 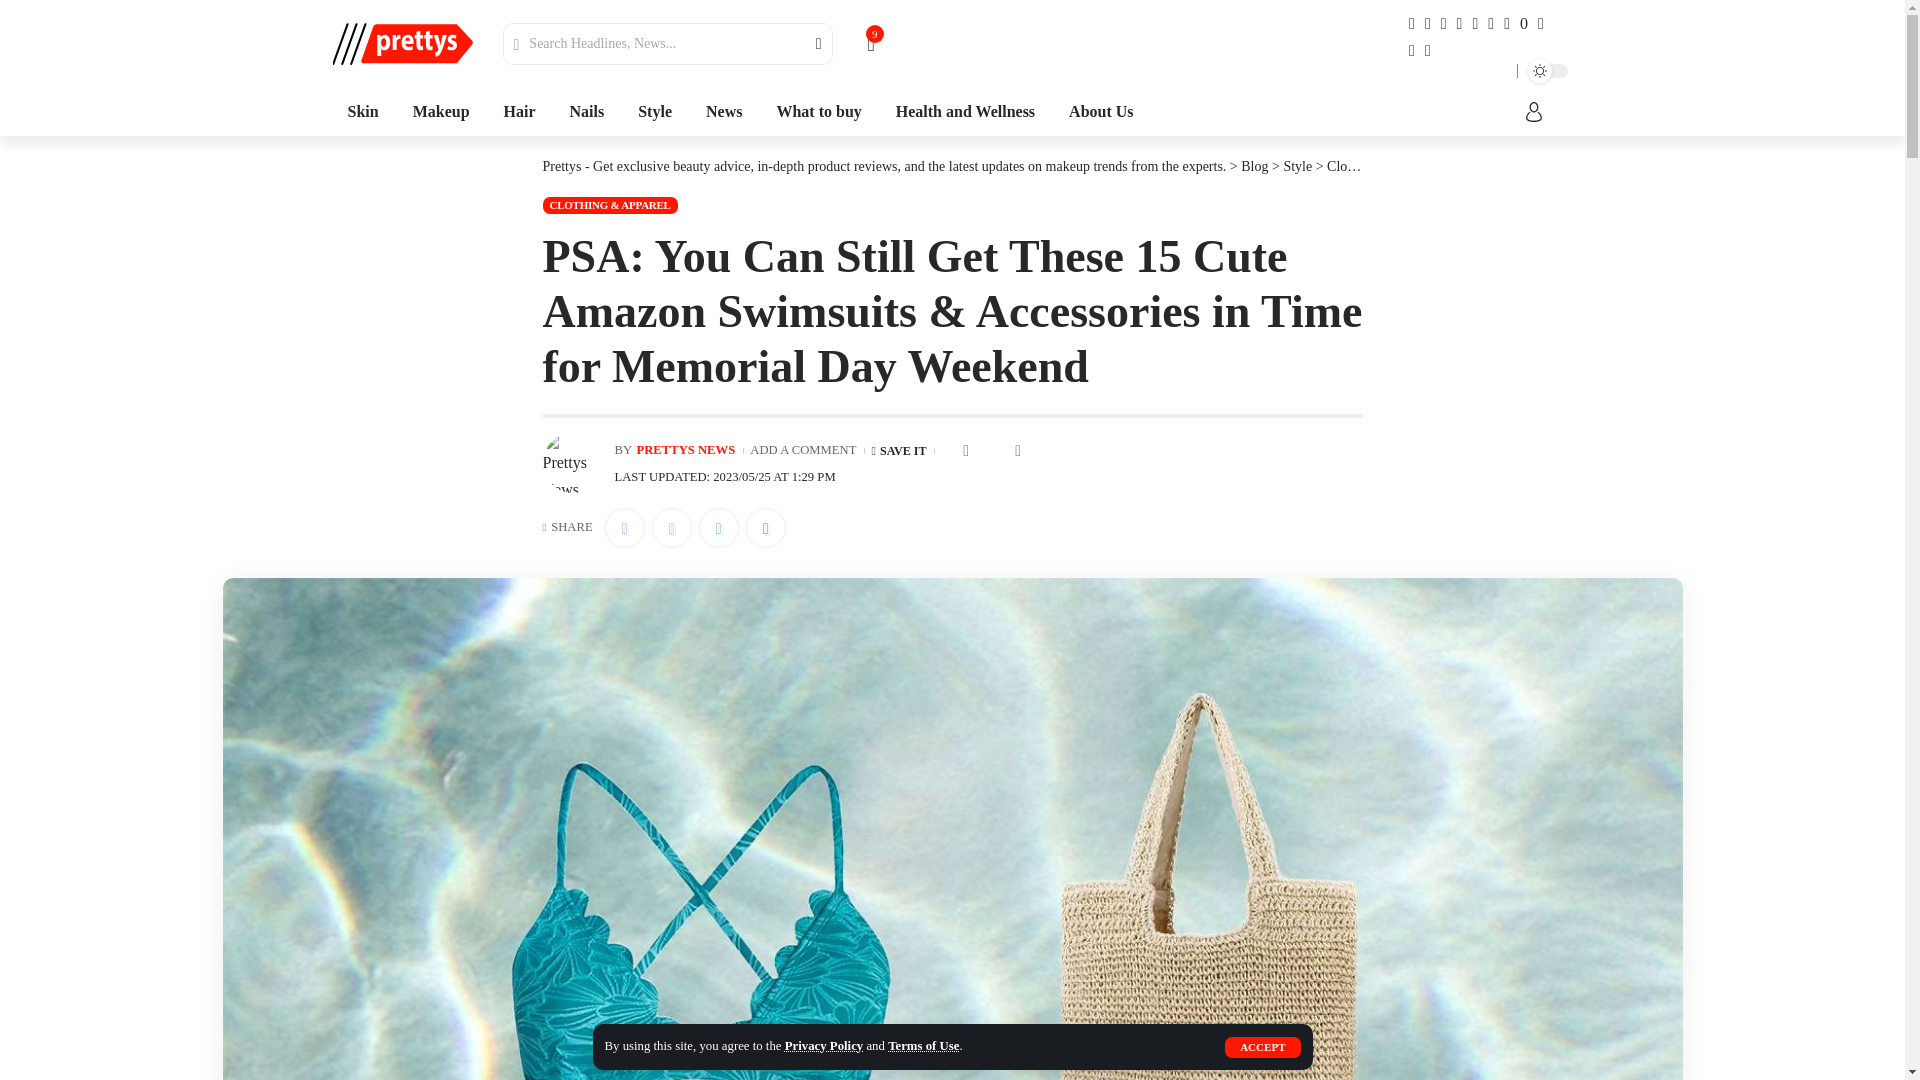 What do you see at coordinates (824, 1046) in the screenshot?
I see `Privacy Policy` at bounding box center [824, 1046].